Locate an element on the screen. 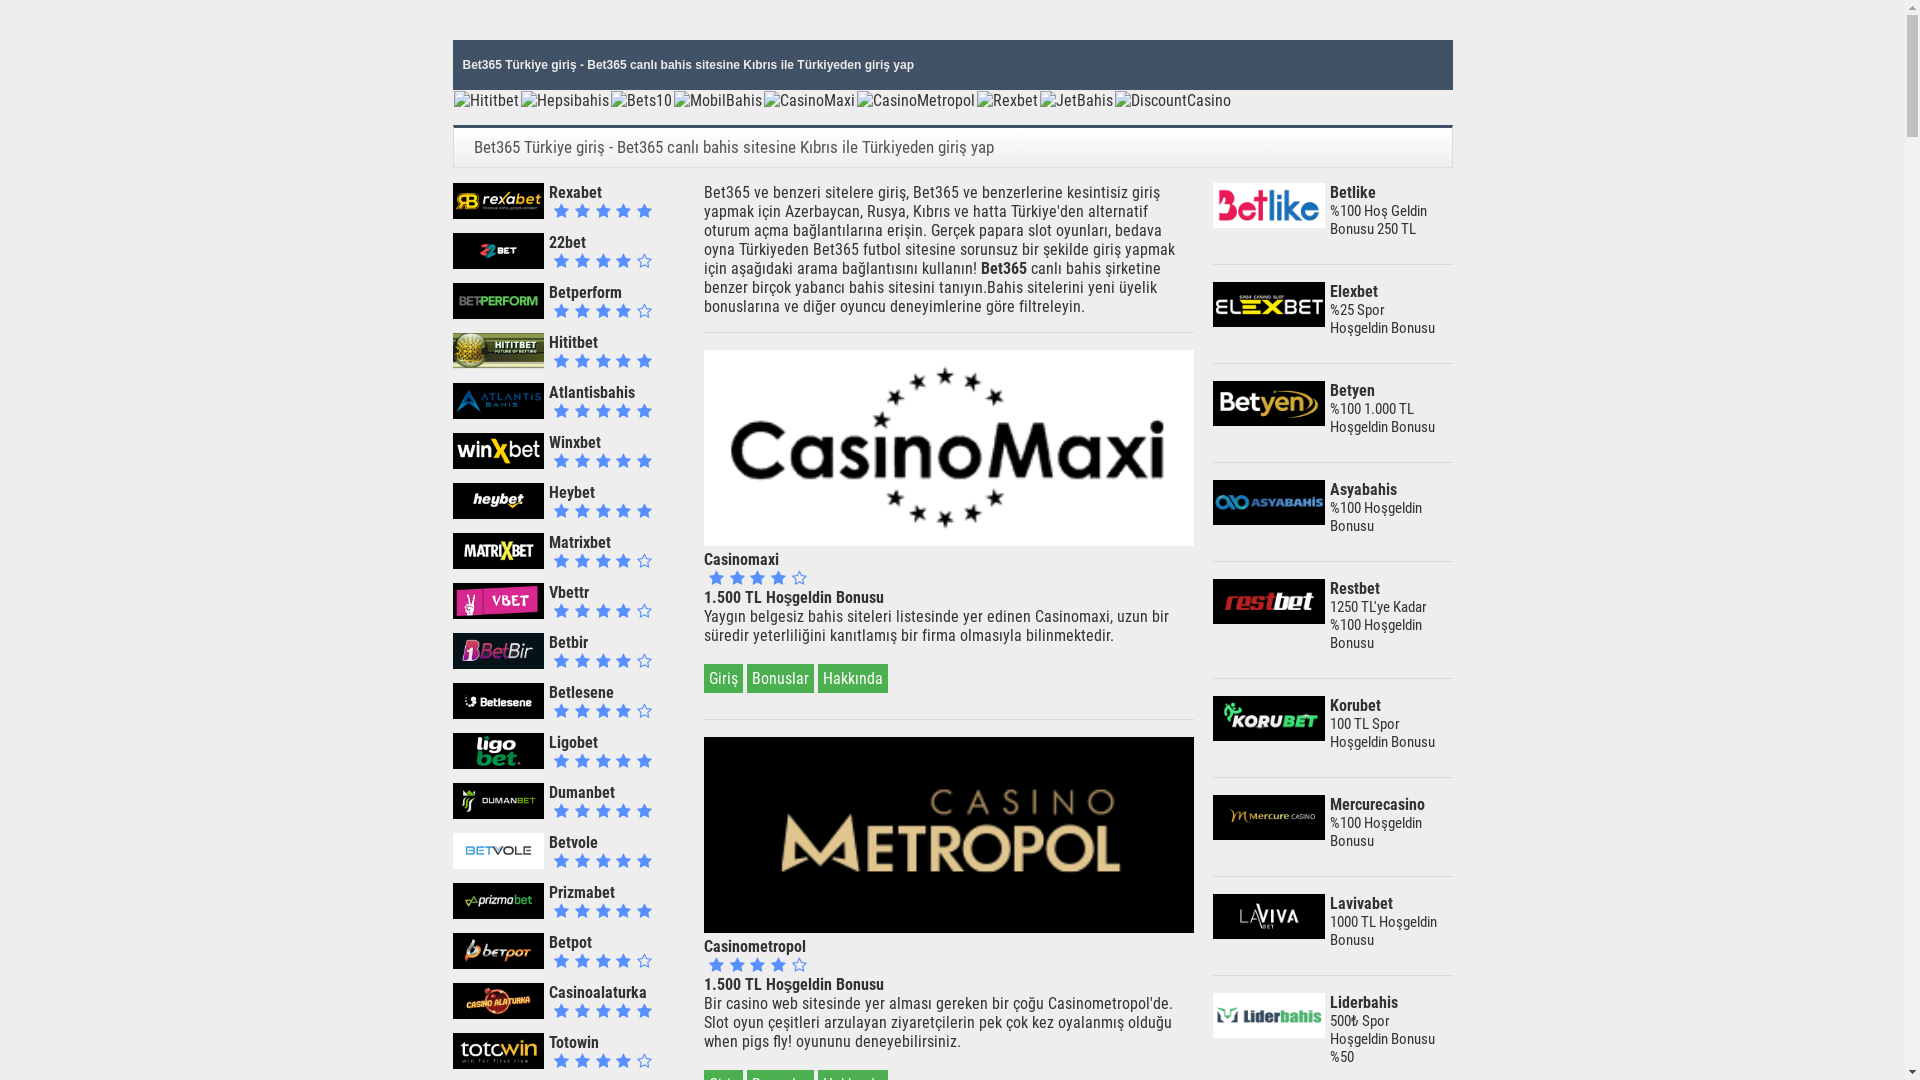 The height and width of the screenshot is (1080, 1920). Matrixbet is located at coordinates (498, 564).